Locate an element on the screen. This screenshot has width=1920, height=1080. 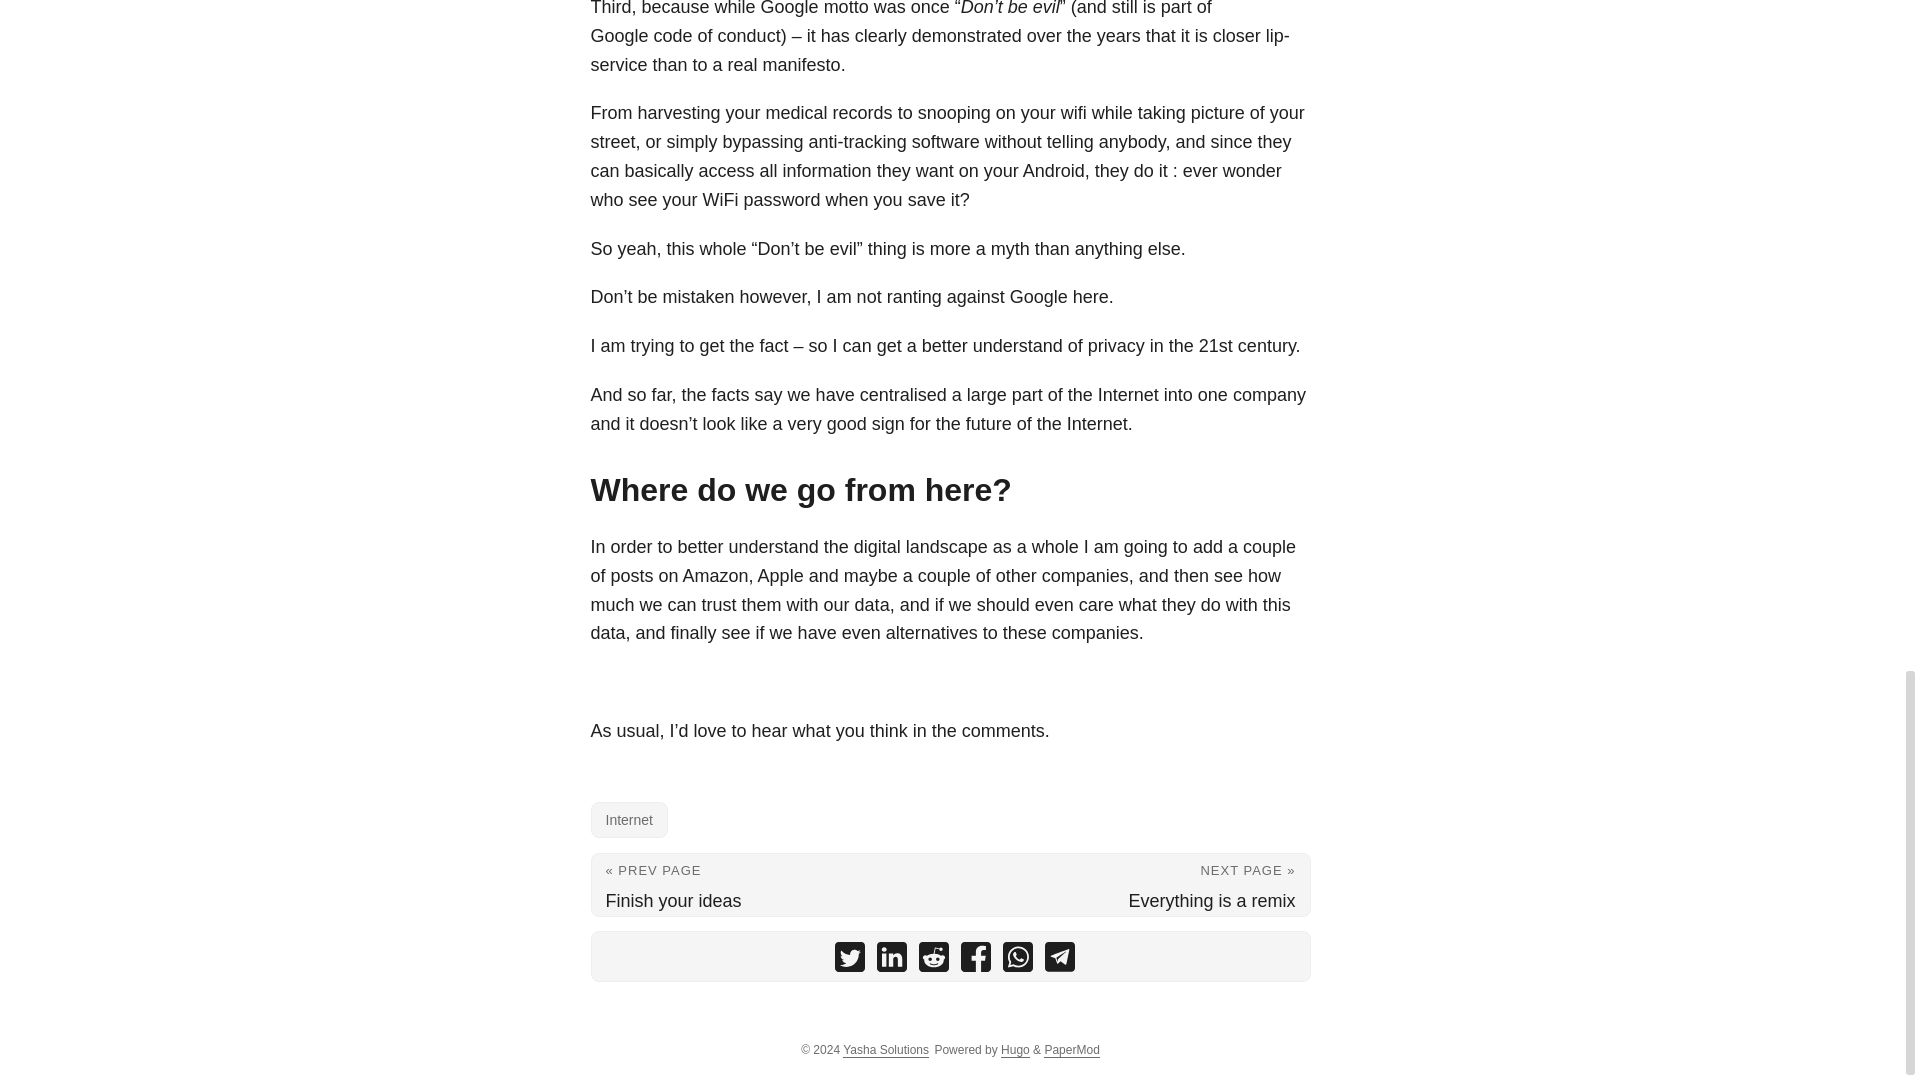
PaperMod is located at coordinates (1071, 1050).